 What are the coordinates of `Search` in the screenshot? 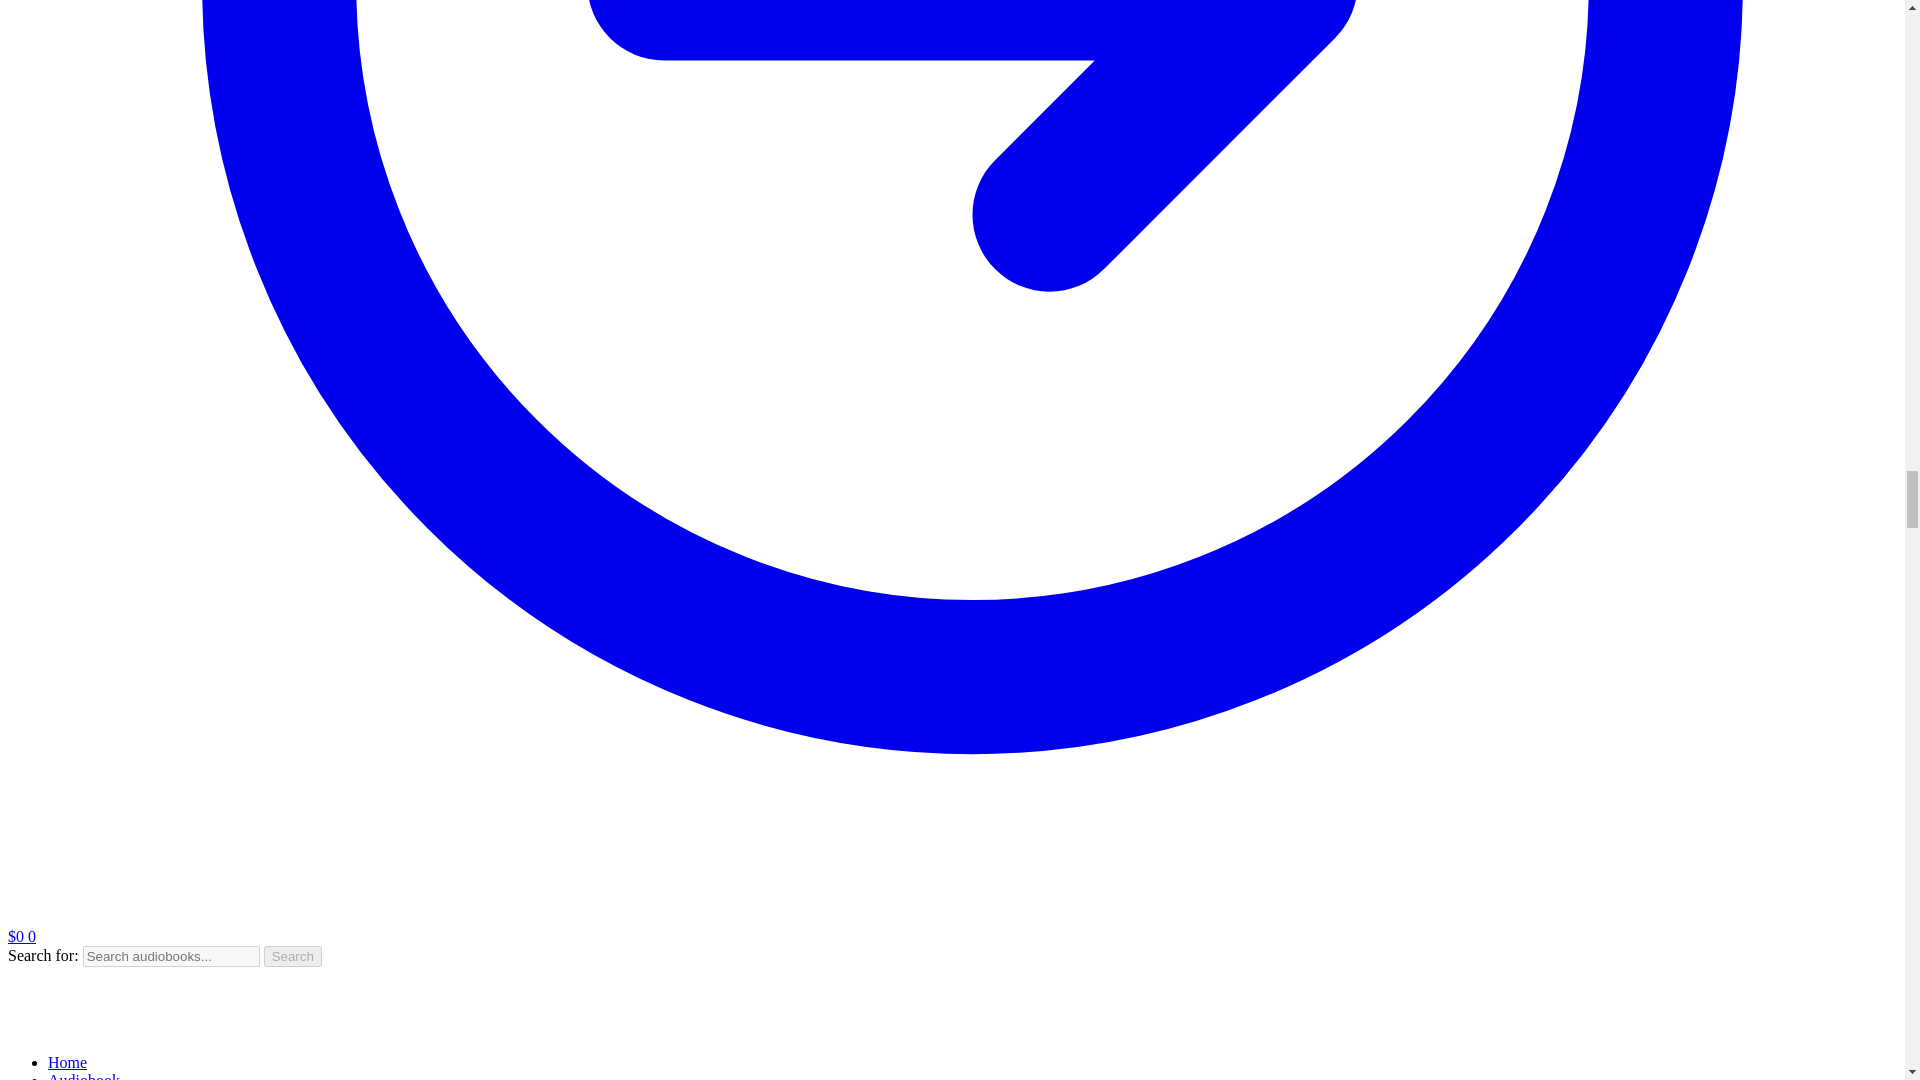 It's located at (293, 956).